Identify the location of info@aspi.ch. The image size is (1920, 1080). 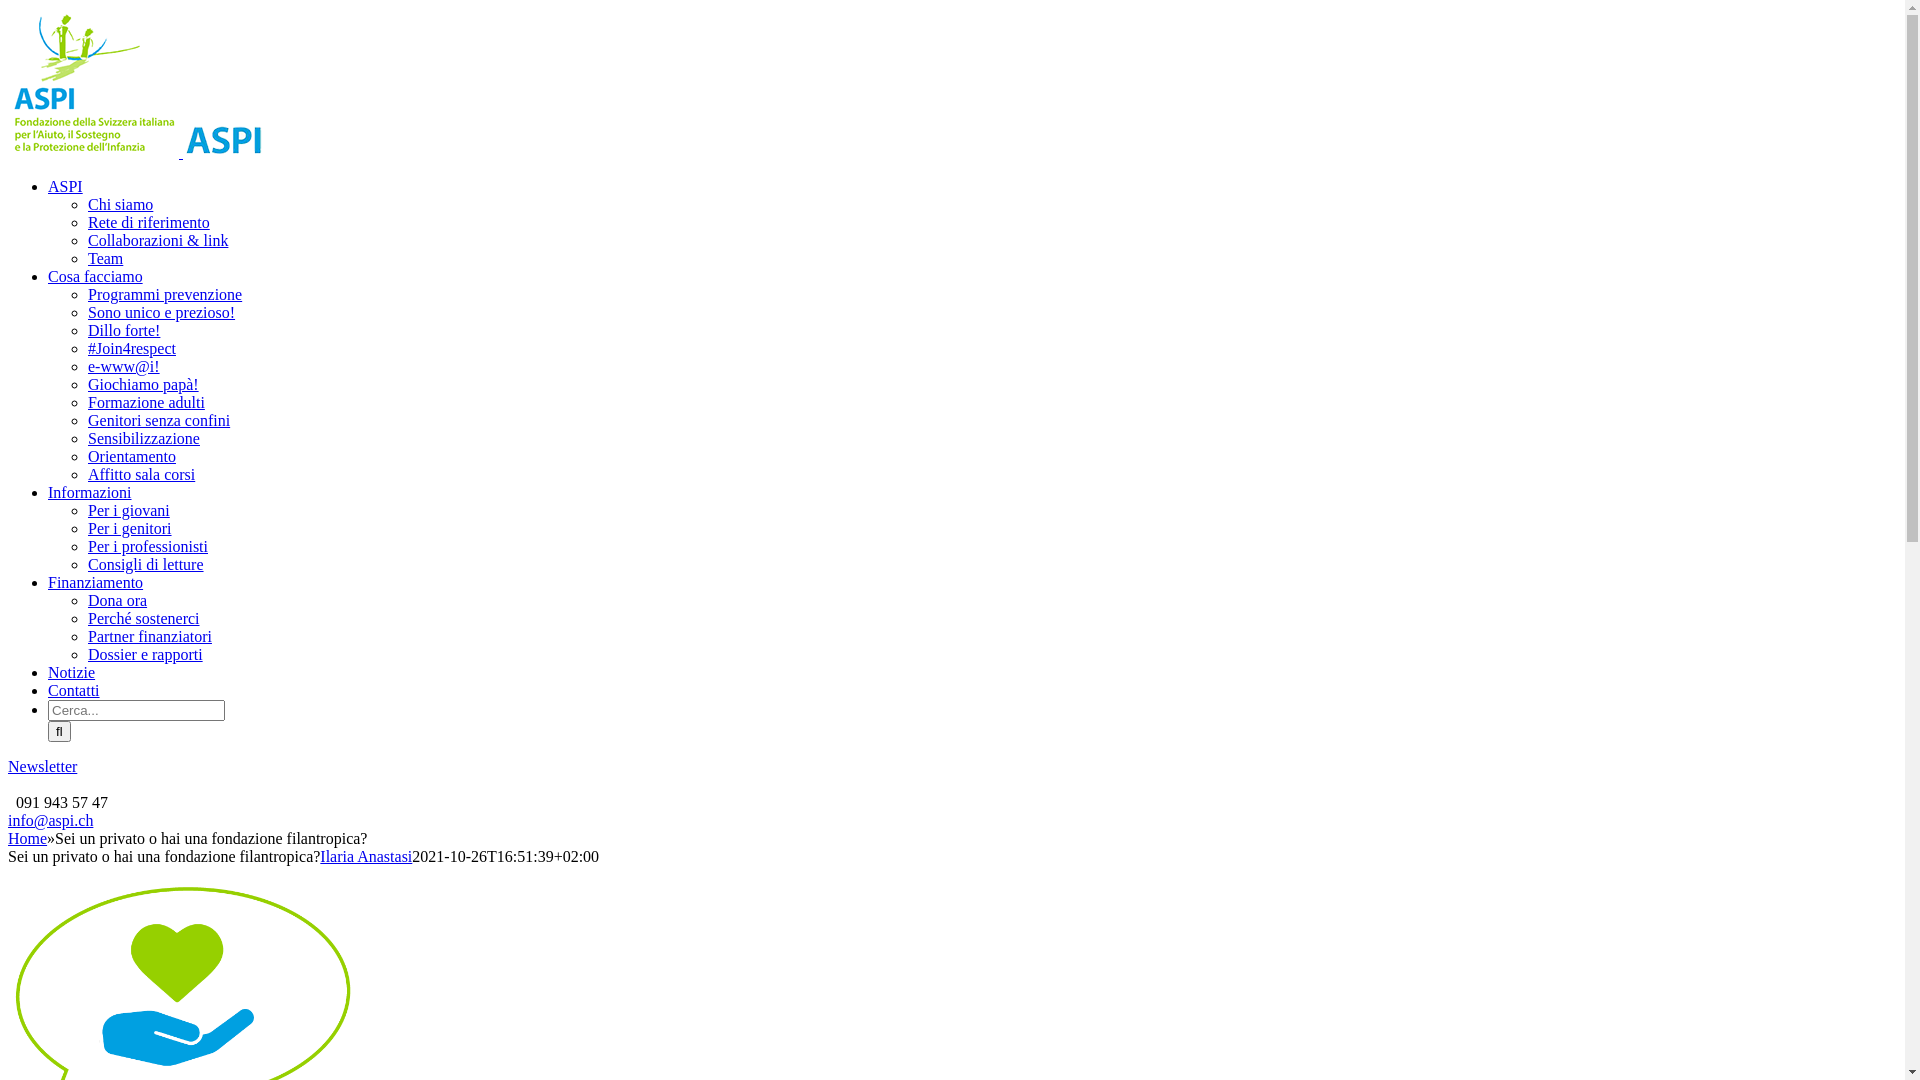
(50, 820).